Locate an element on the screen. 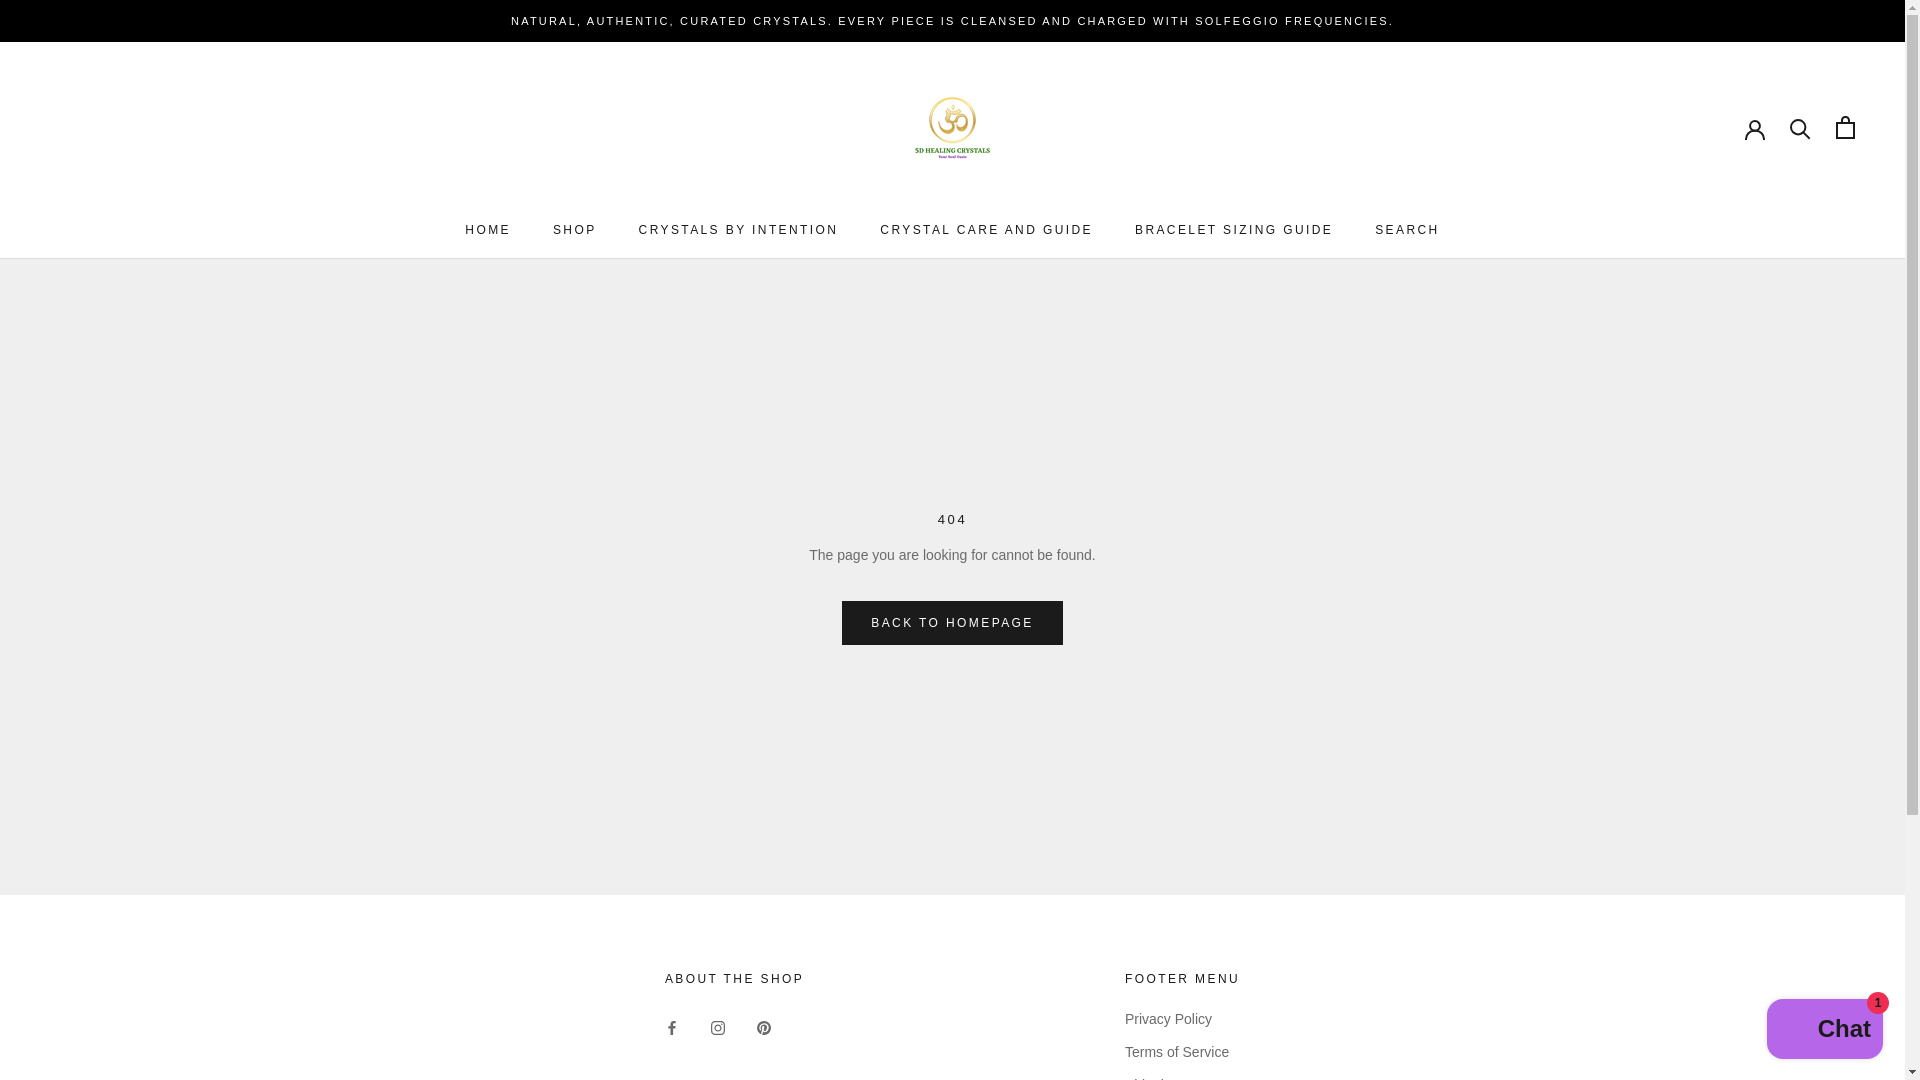 The image size is (1920, 1080). BACK TO HOMEPAGE is located at coordinates (487, 229).